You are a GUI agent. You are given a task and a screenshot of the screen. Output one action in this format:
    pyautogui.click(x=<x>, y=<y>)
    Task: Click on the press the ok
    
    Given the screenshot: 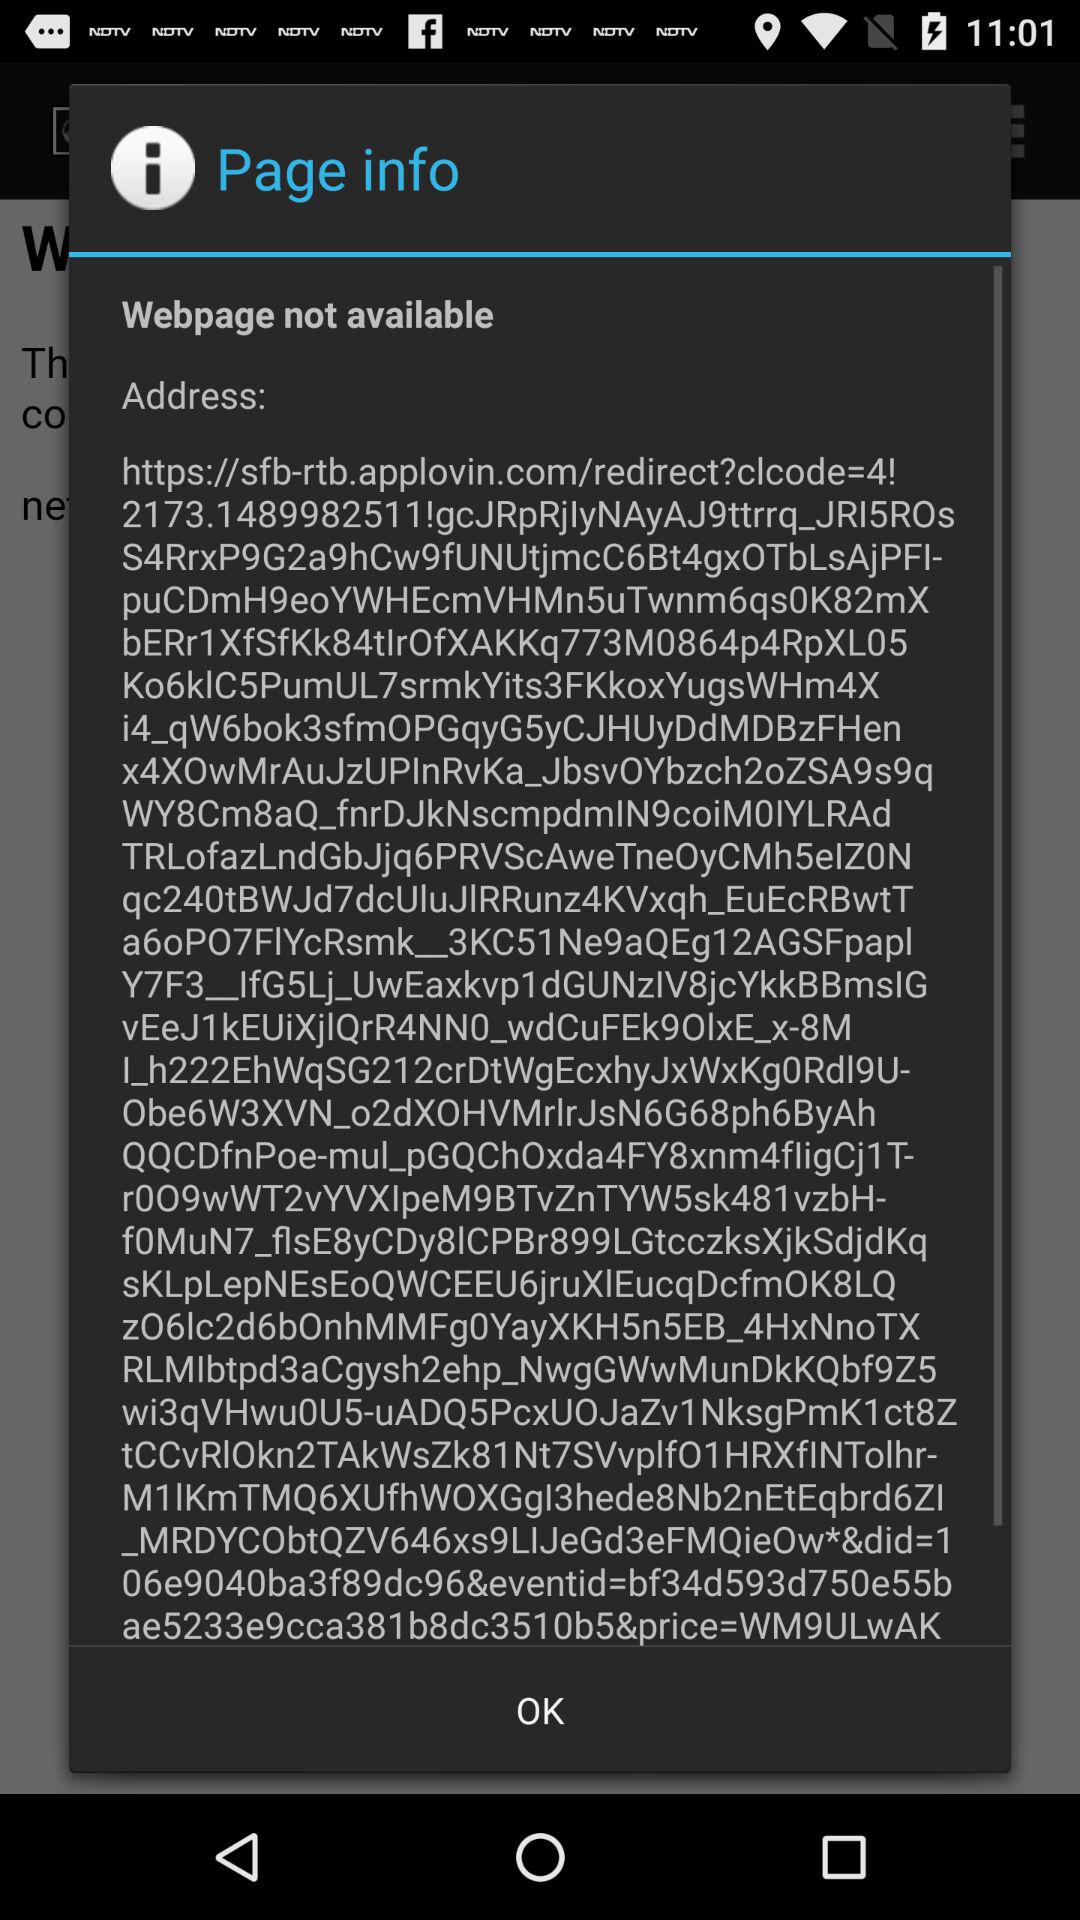 What is the action you would take?
    pyautogui.click(x=540, y=1710)
    